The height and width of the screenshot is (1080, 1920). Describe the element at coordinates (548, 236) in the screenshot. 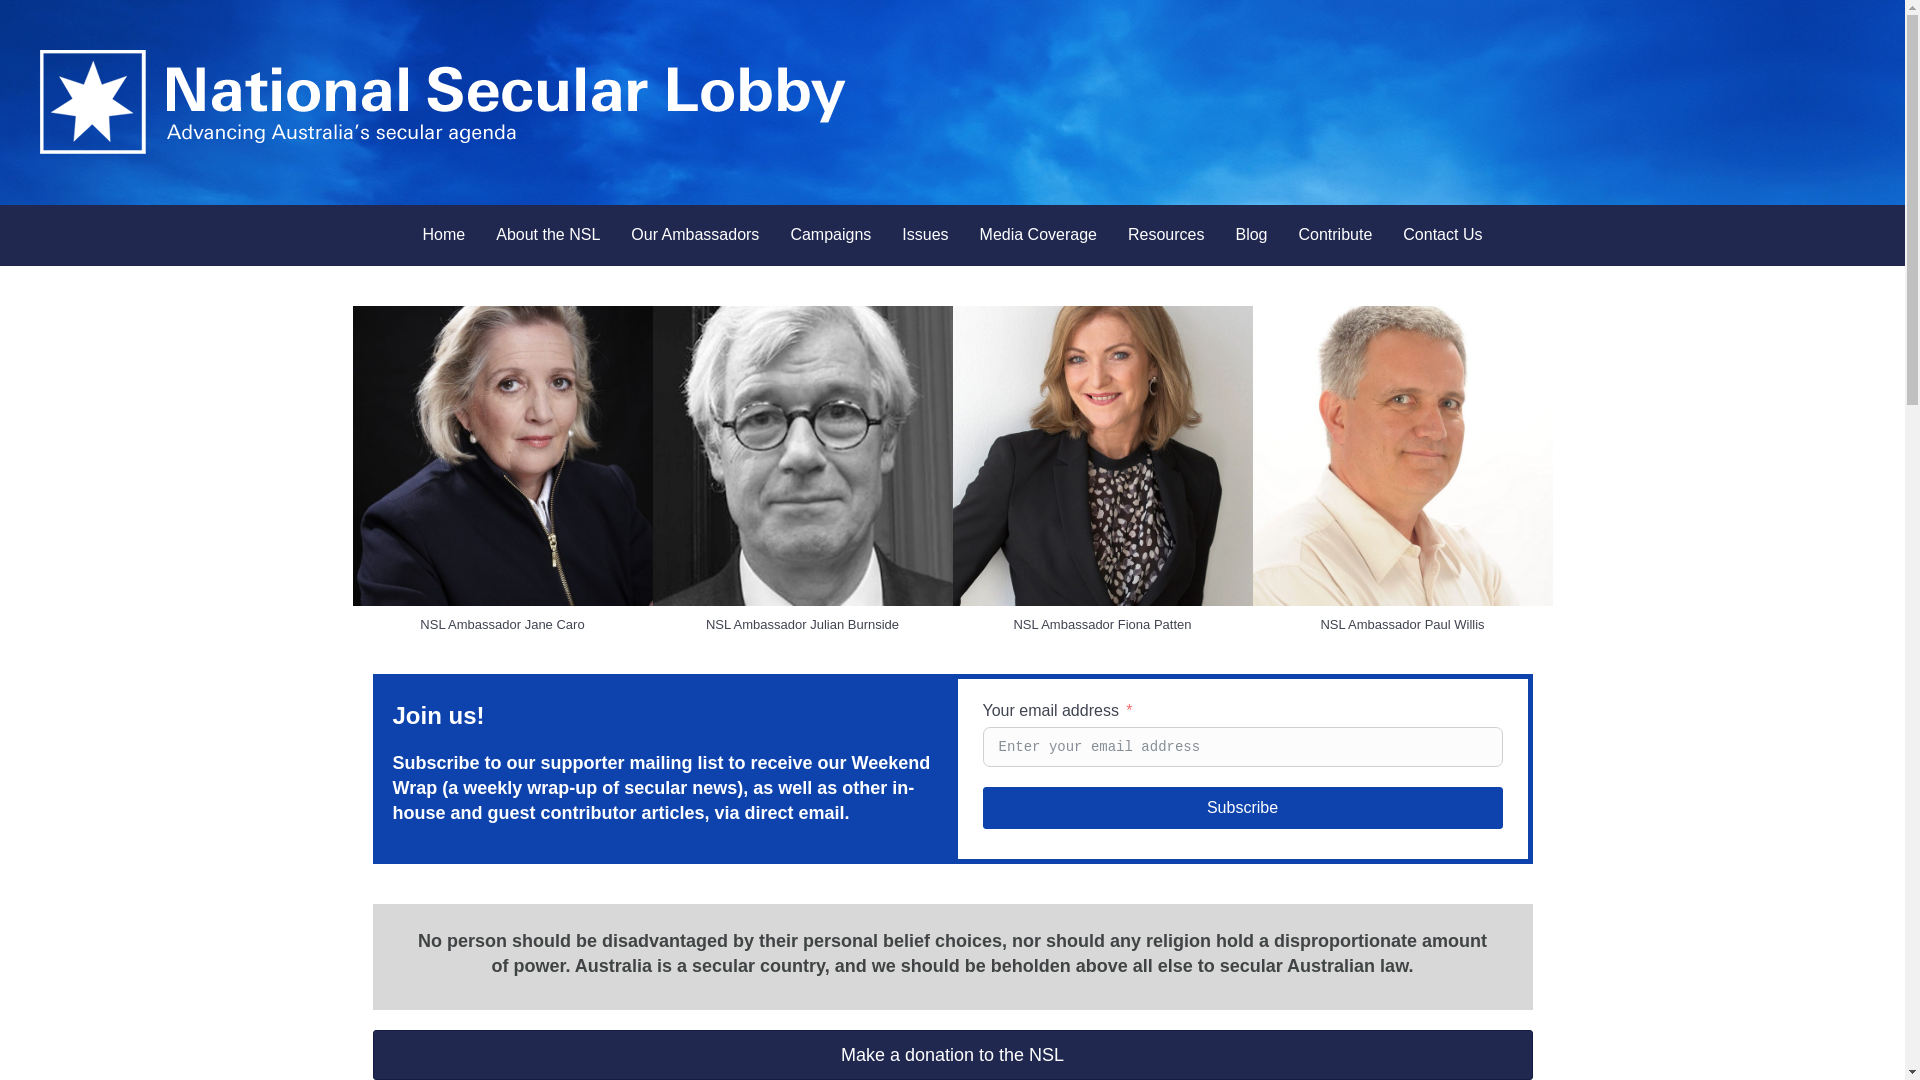

I see `About the NSL` at that location.